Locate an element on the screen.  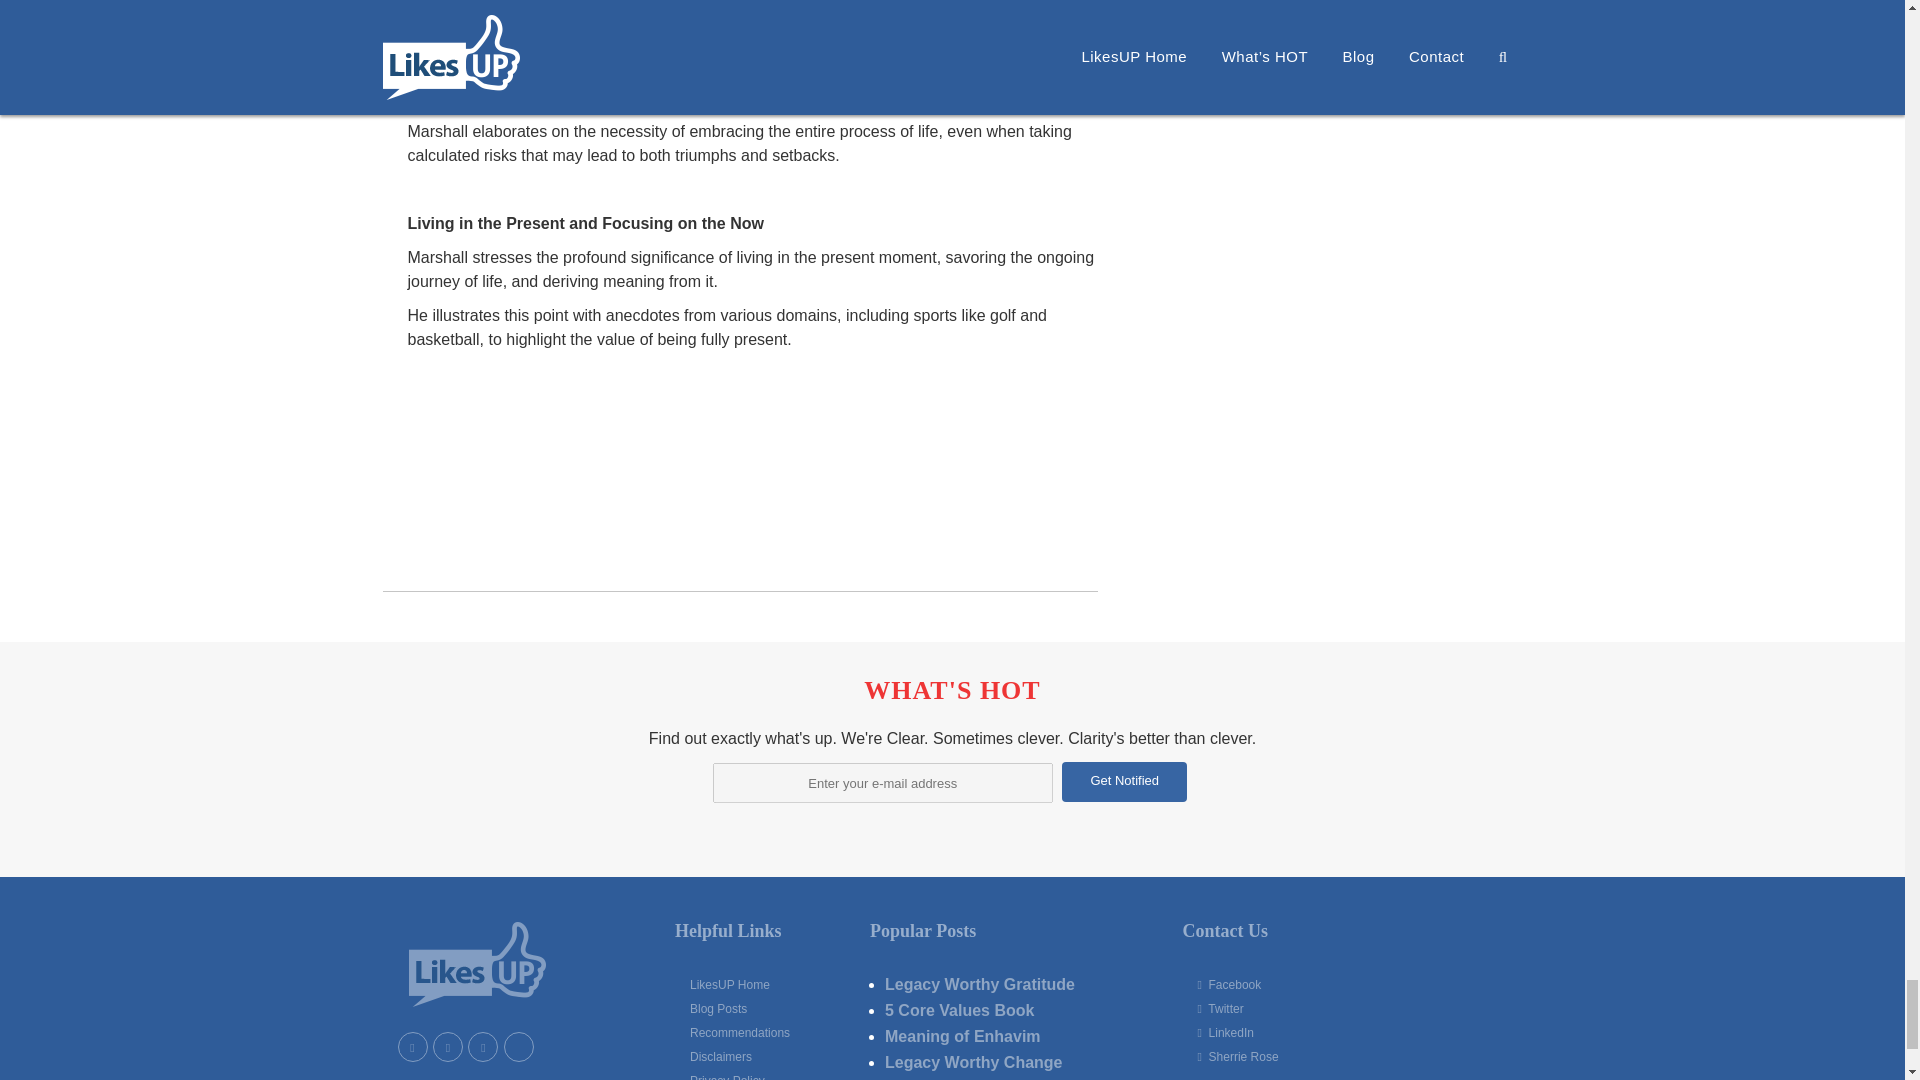
Recommendations is located at coordinates (764, 1032).